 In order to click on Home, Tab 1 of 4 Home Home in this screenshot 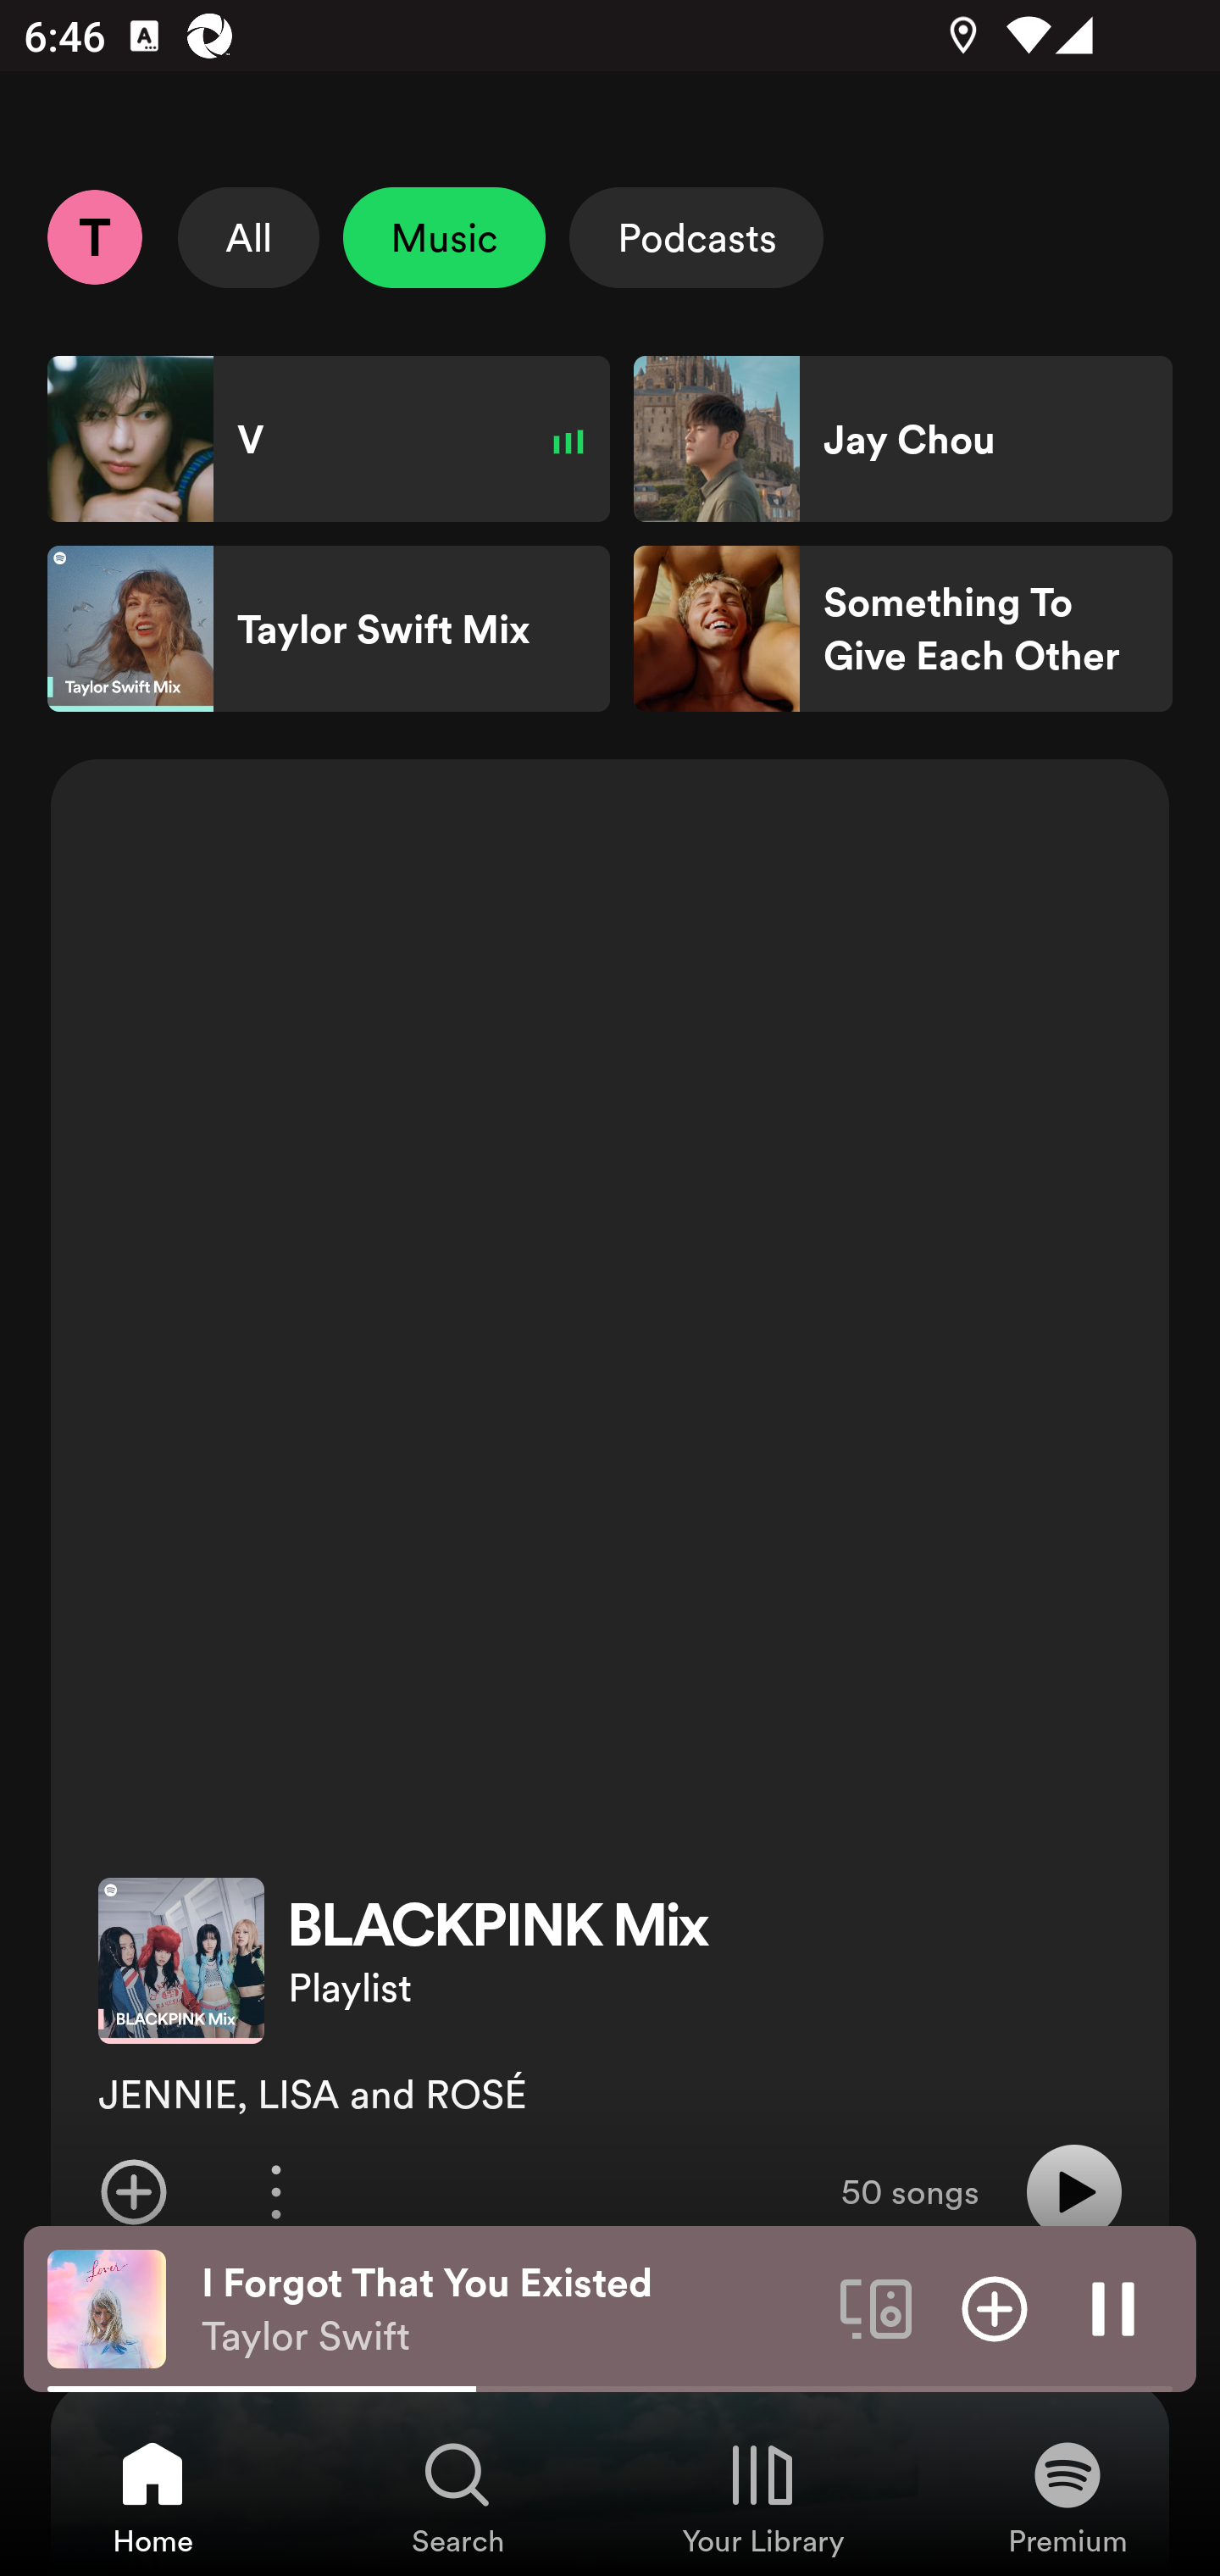, I will do `click(152, 2496)`.